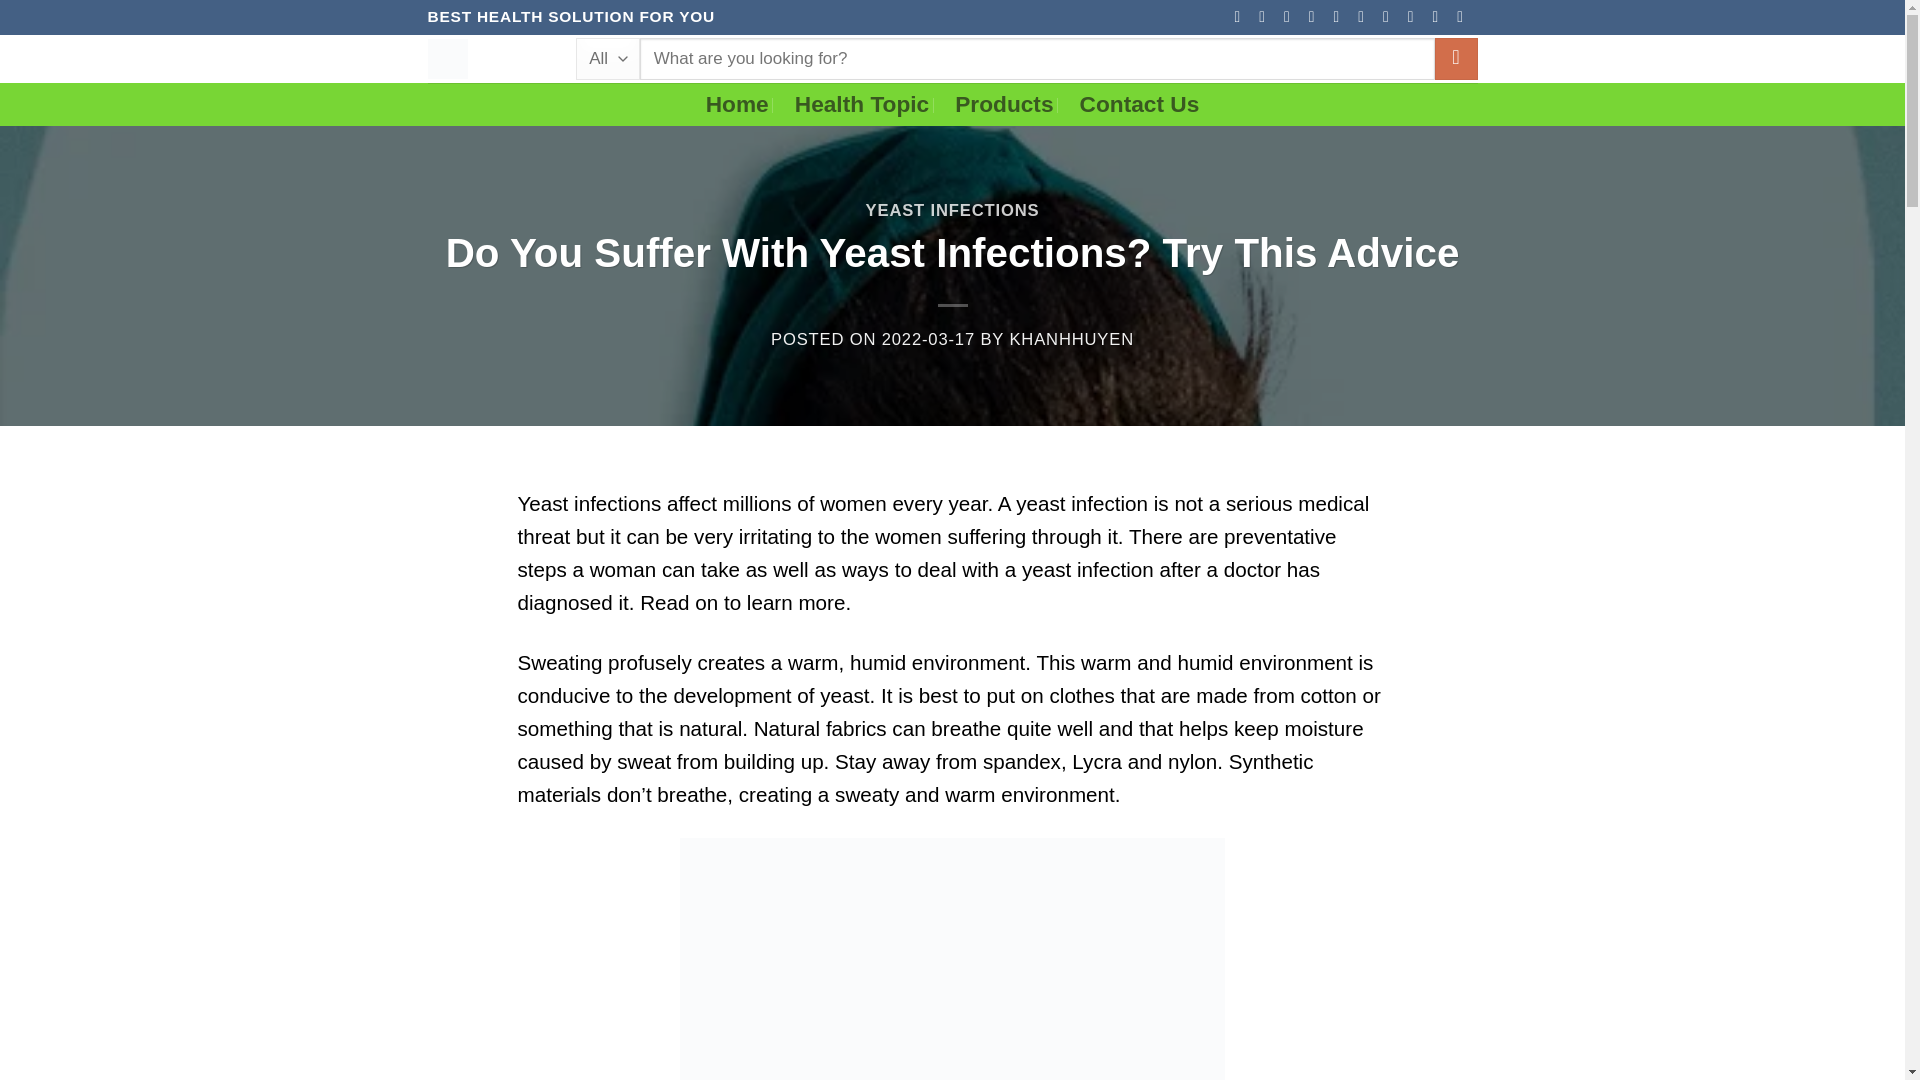 The height and width of the screenshot is (1080, 1920). I want to click on Best Heath Solution For You - Best Heath Solution For You, so click(486, 58).